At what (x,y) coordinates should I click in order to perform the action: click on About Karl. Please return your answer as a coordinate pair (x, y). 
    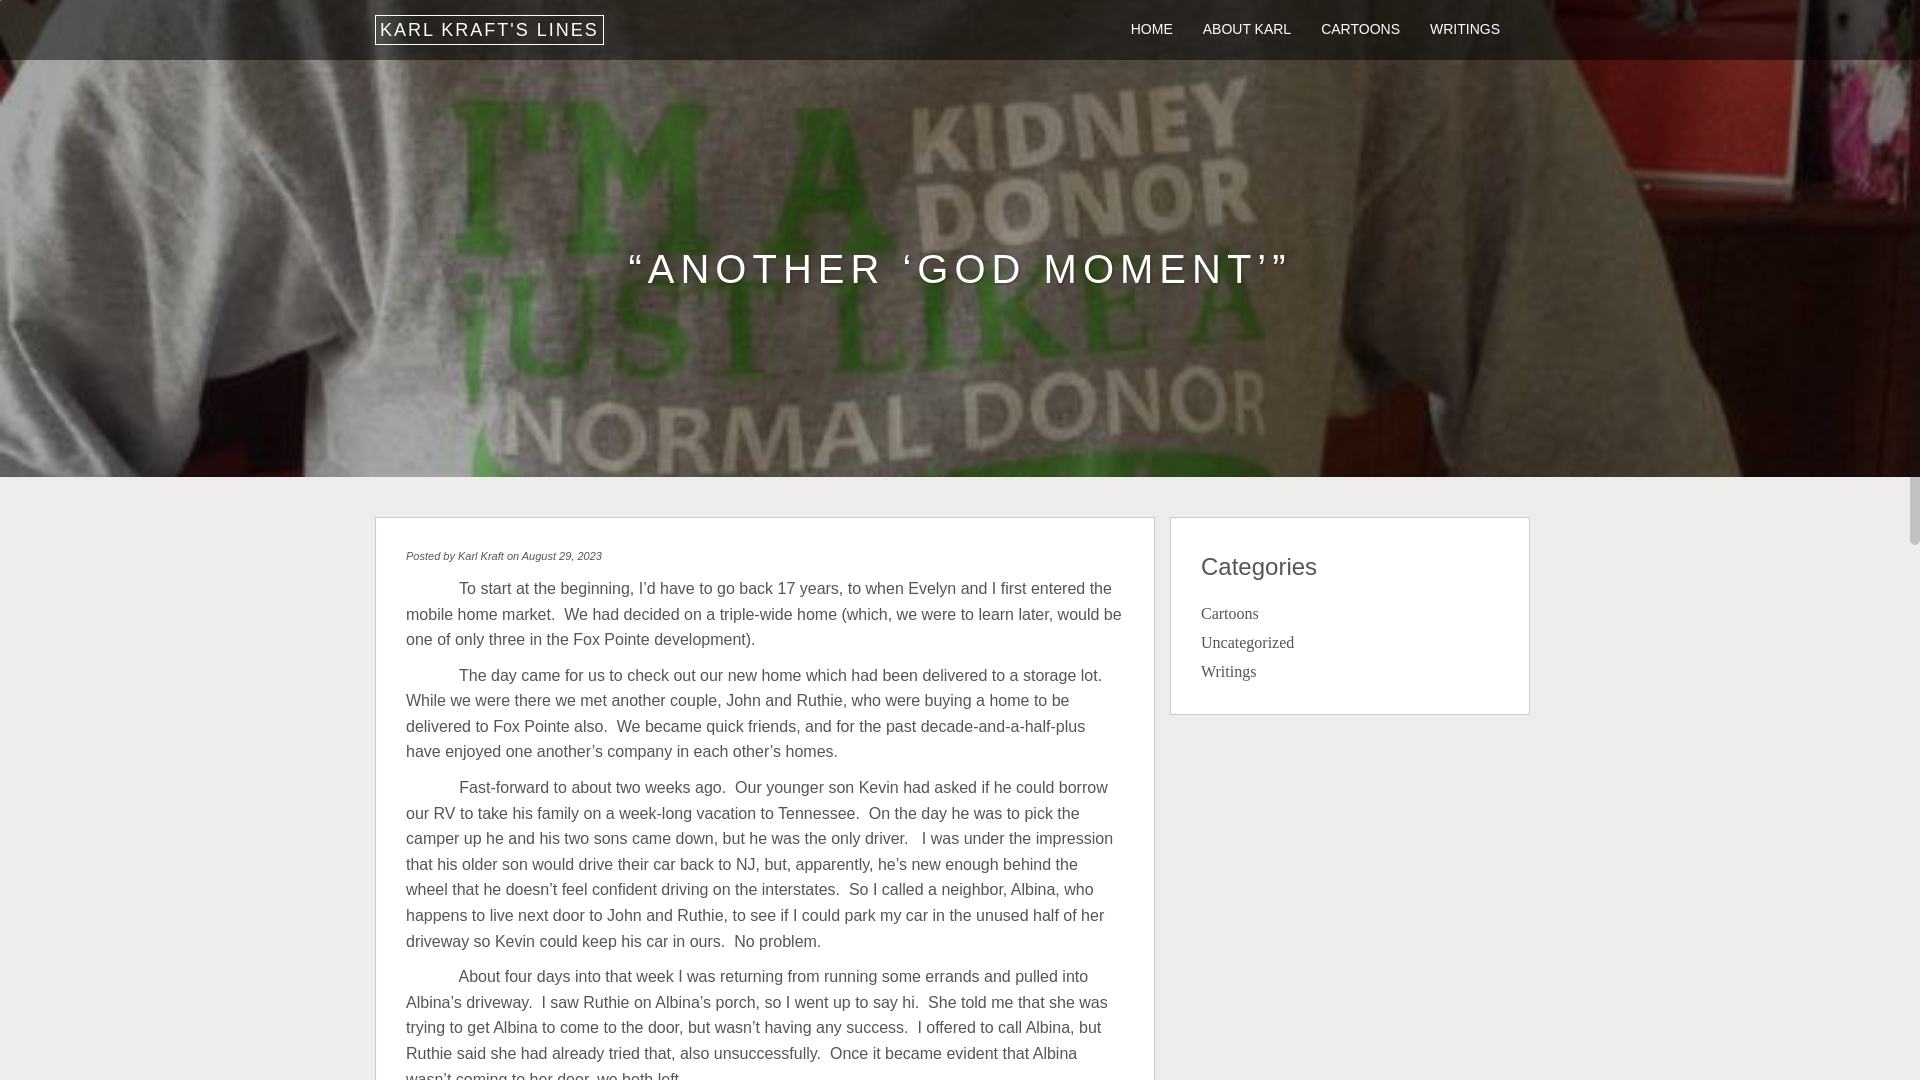
    Looking at the image, I should click on (1246, 24).